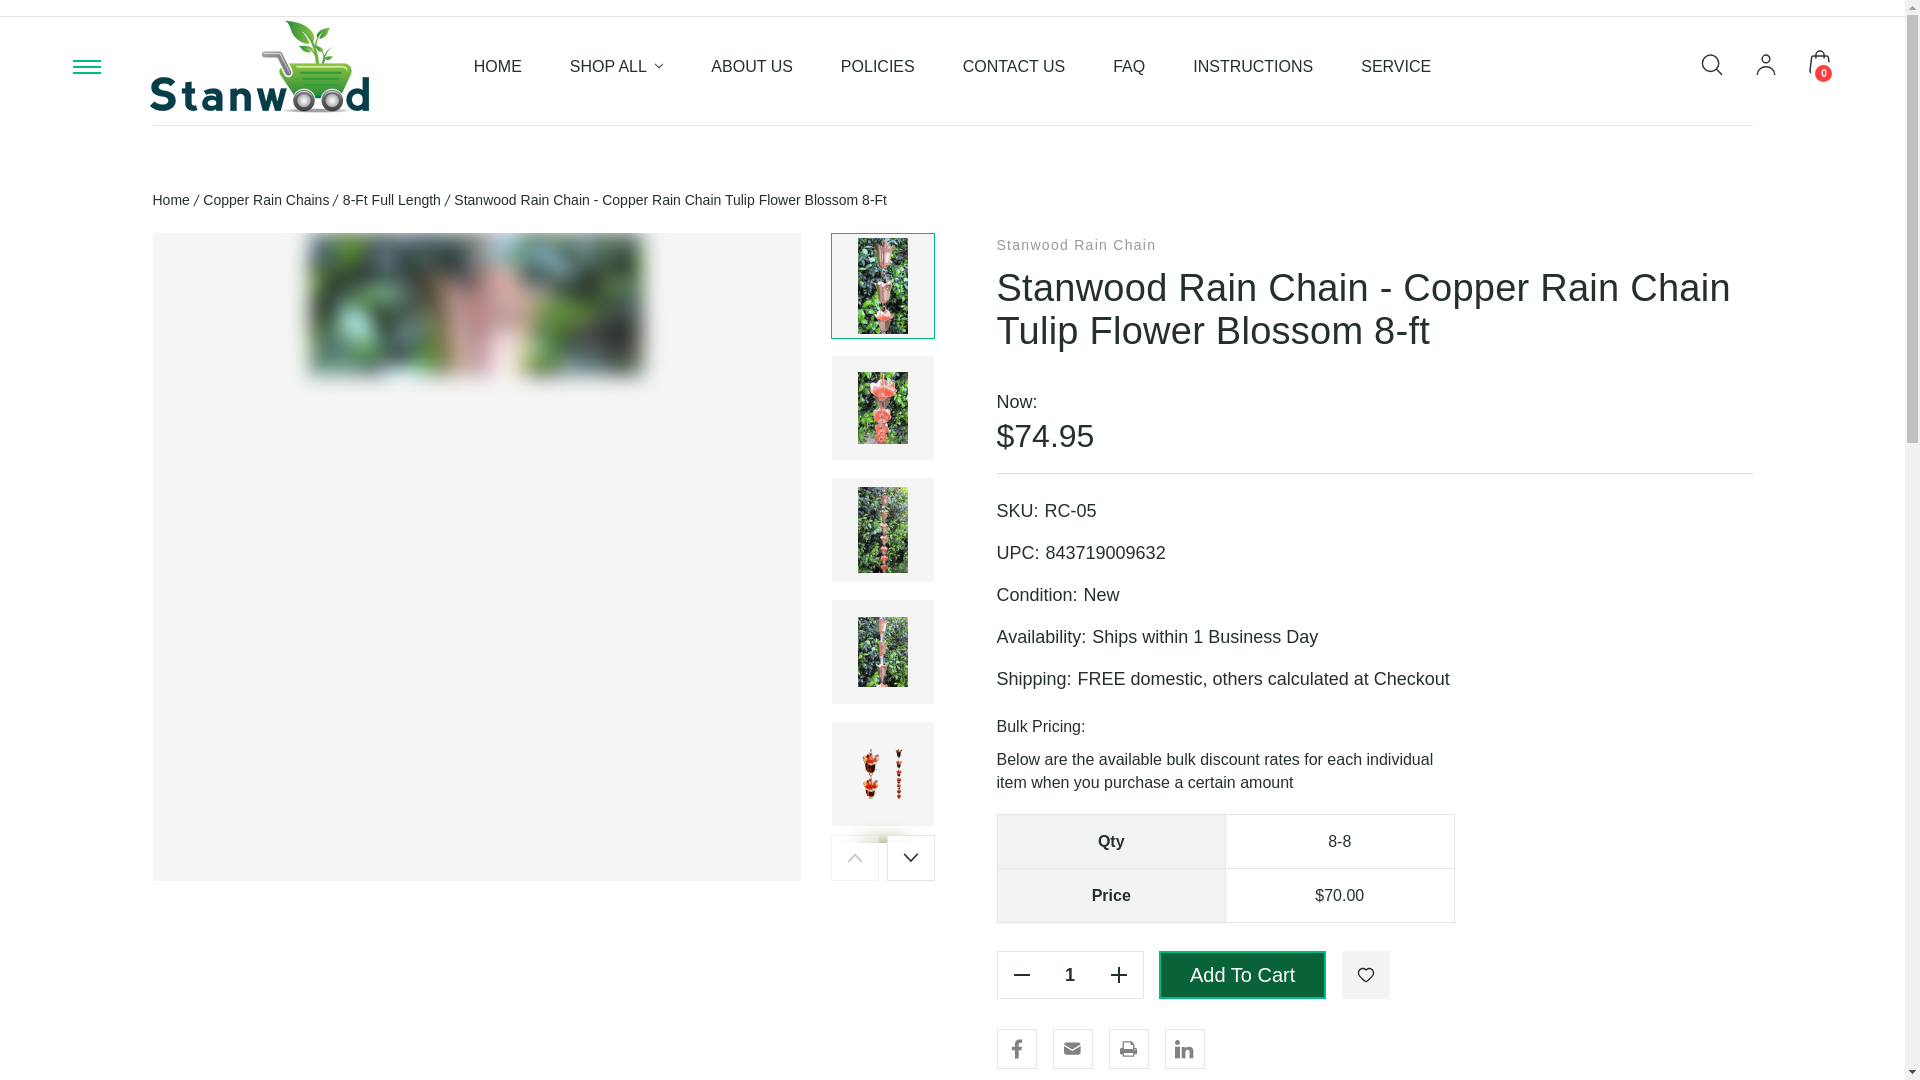 The width and height of the screenshot is (1920, 1080). Describe the element at coordinates (1014, 66) in the screenshot. I see `CONTACT US` at that location.